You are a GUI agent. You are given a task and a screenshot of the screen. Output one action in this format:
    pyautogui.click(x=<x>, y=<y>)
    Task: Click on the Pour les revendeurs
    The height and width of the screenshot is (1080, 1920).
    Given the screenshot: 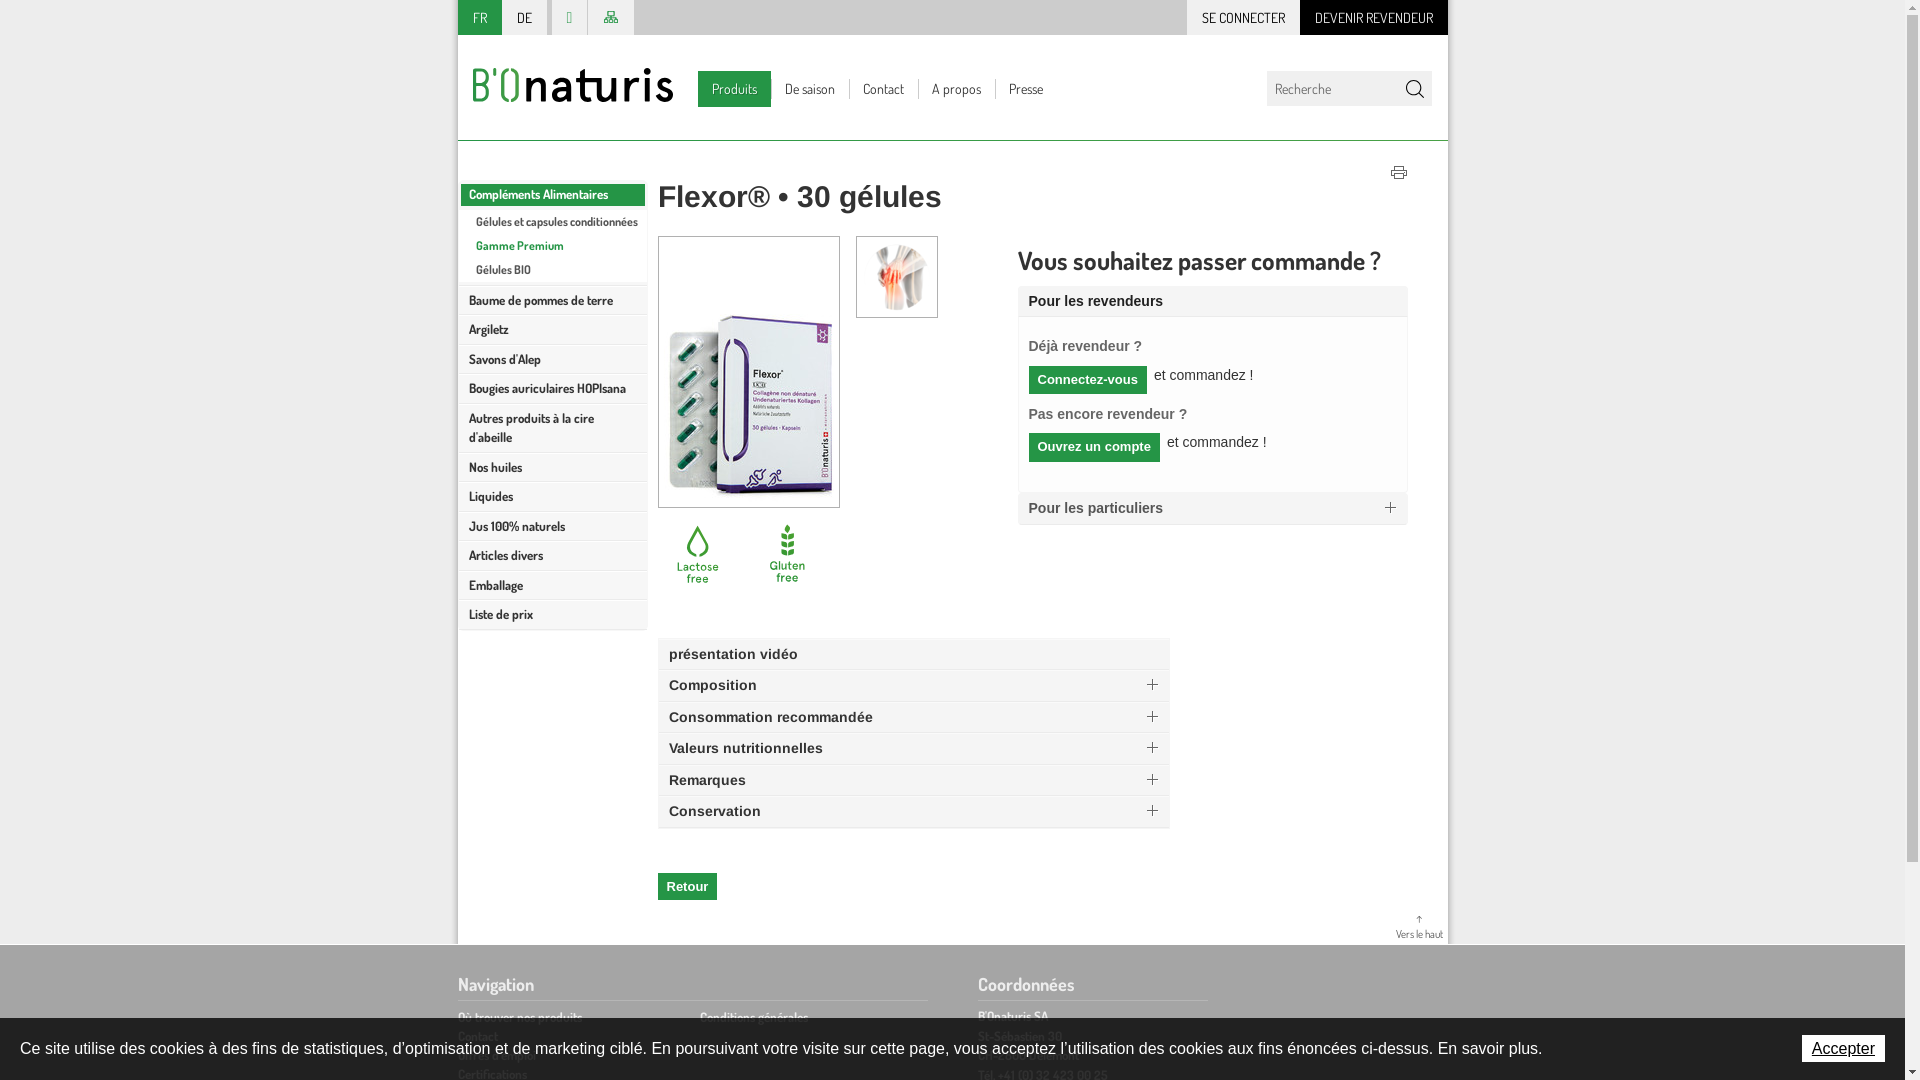 What is the action you would take?
    pyautogui.click(x=1212, y=302)
    